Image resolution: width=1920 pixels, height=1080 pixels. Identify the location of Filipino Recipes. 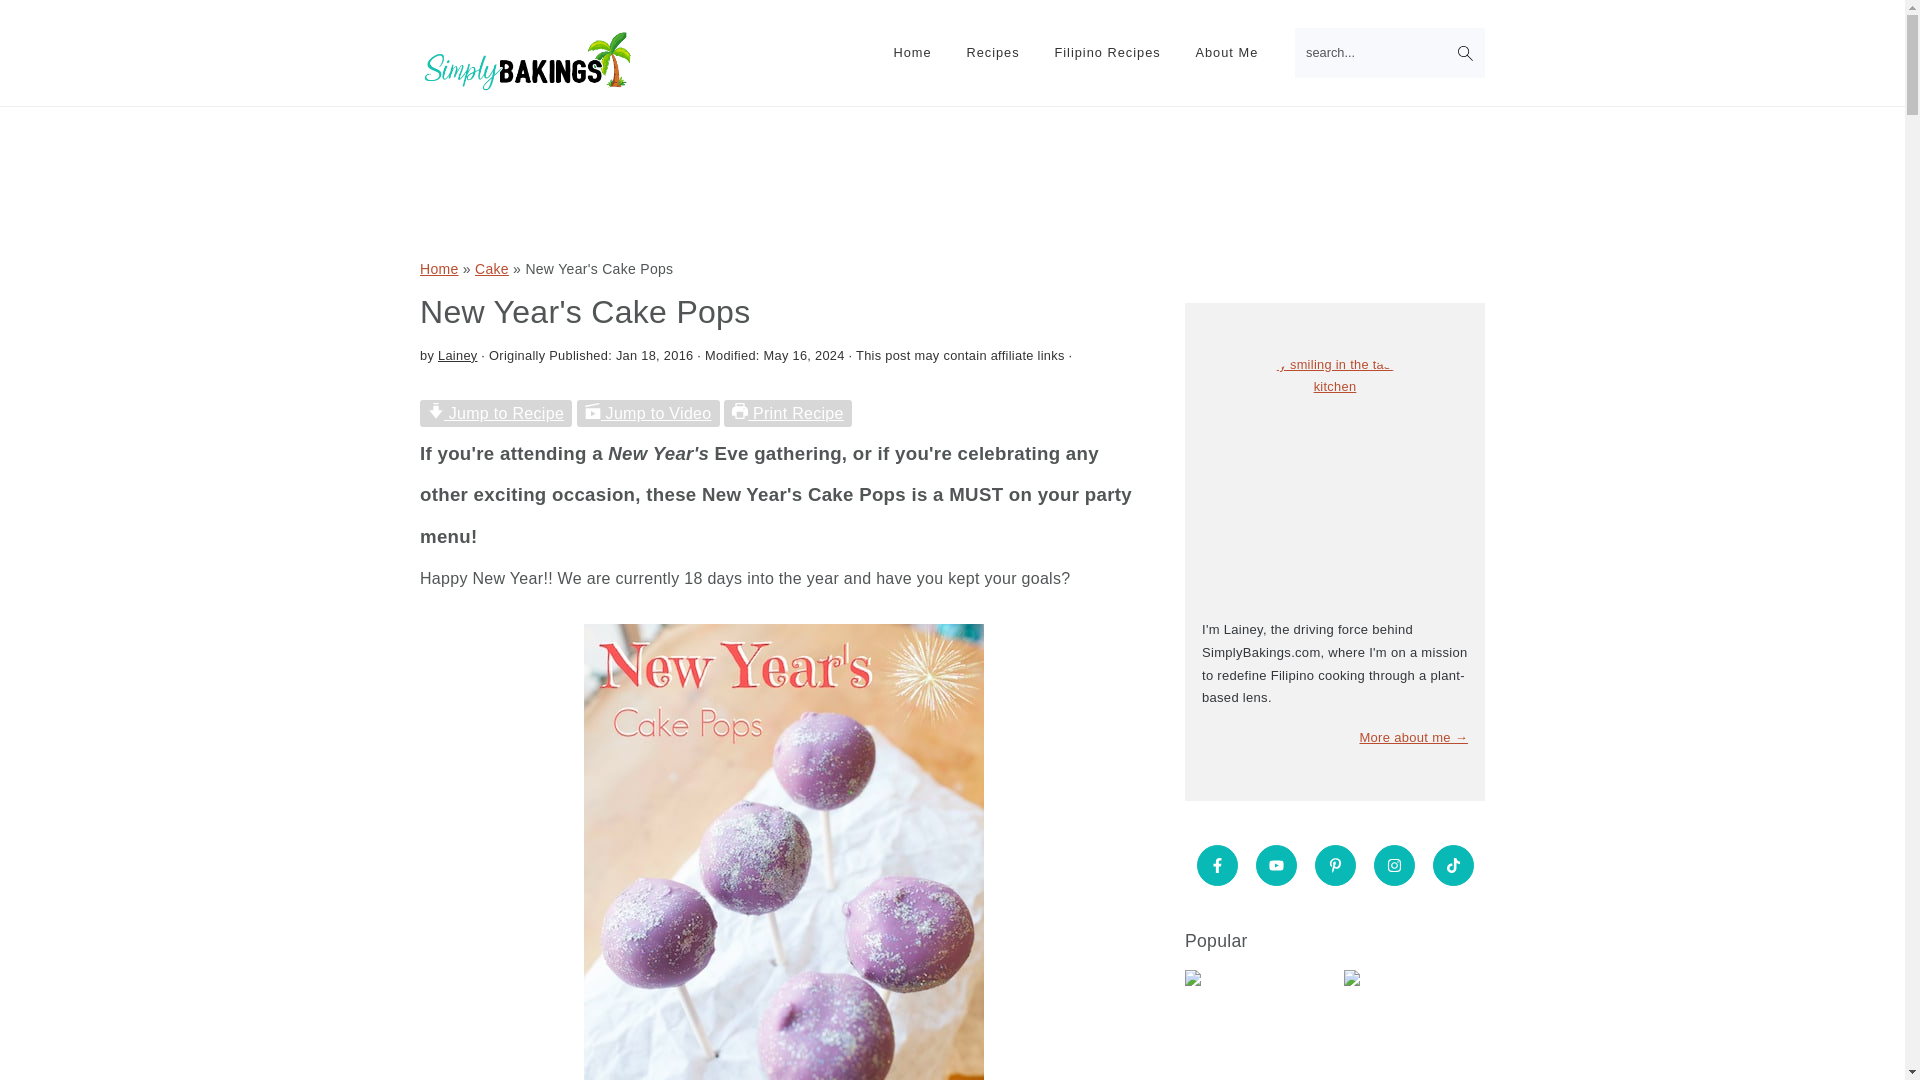
(1106, 53).